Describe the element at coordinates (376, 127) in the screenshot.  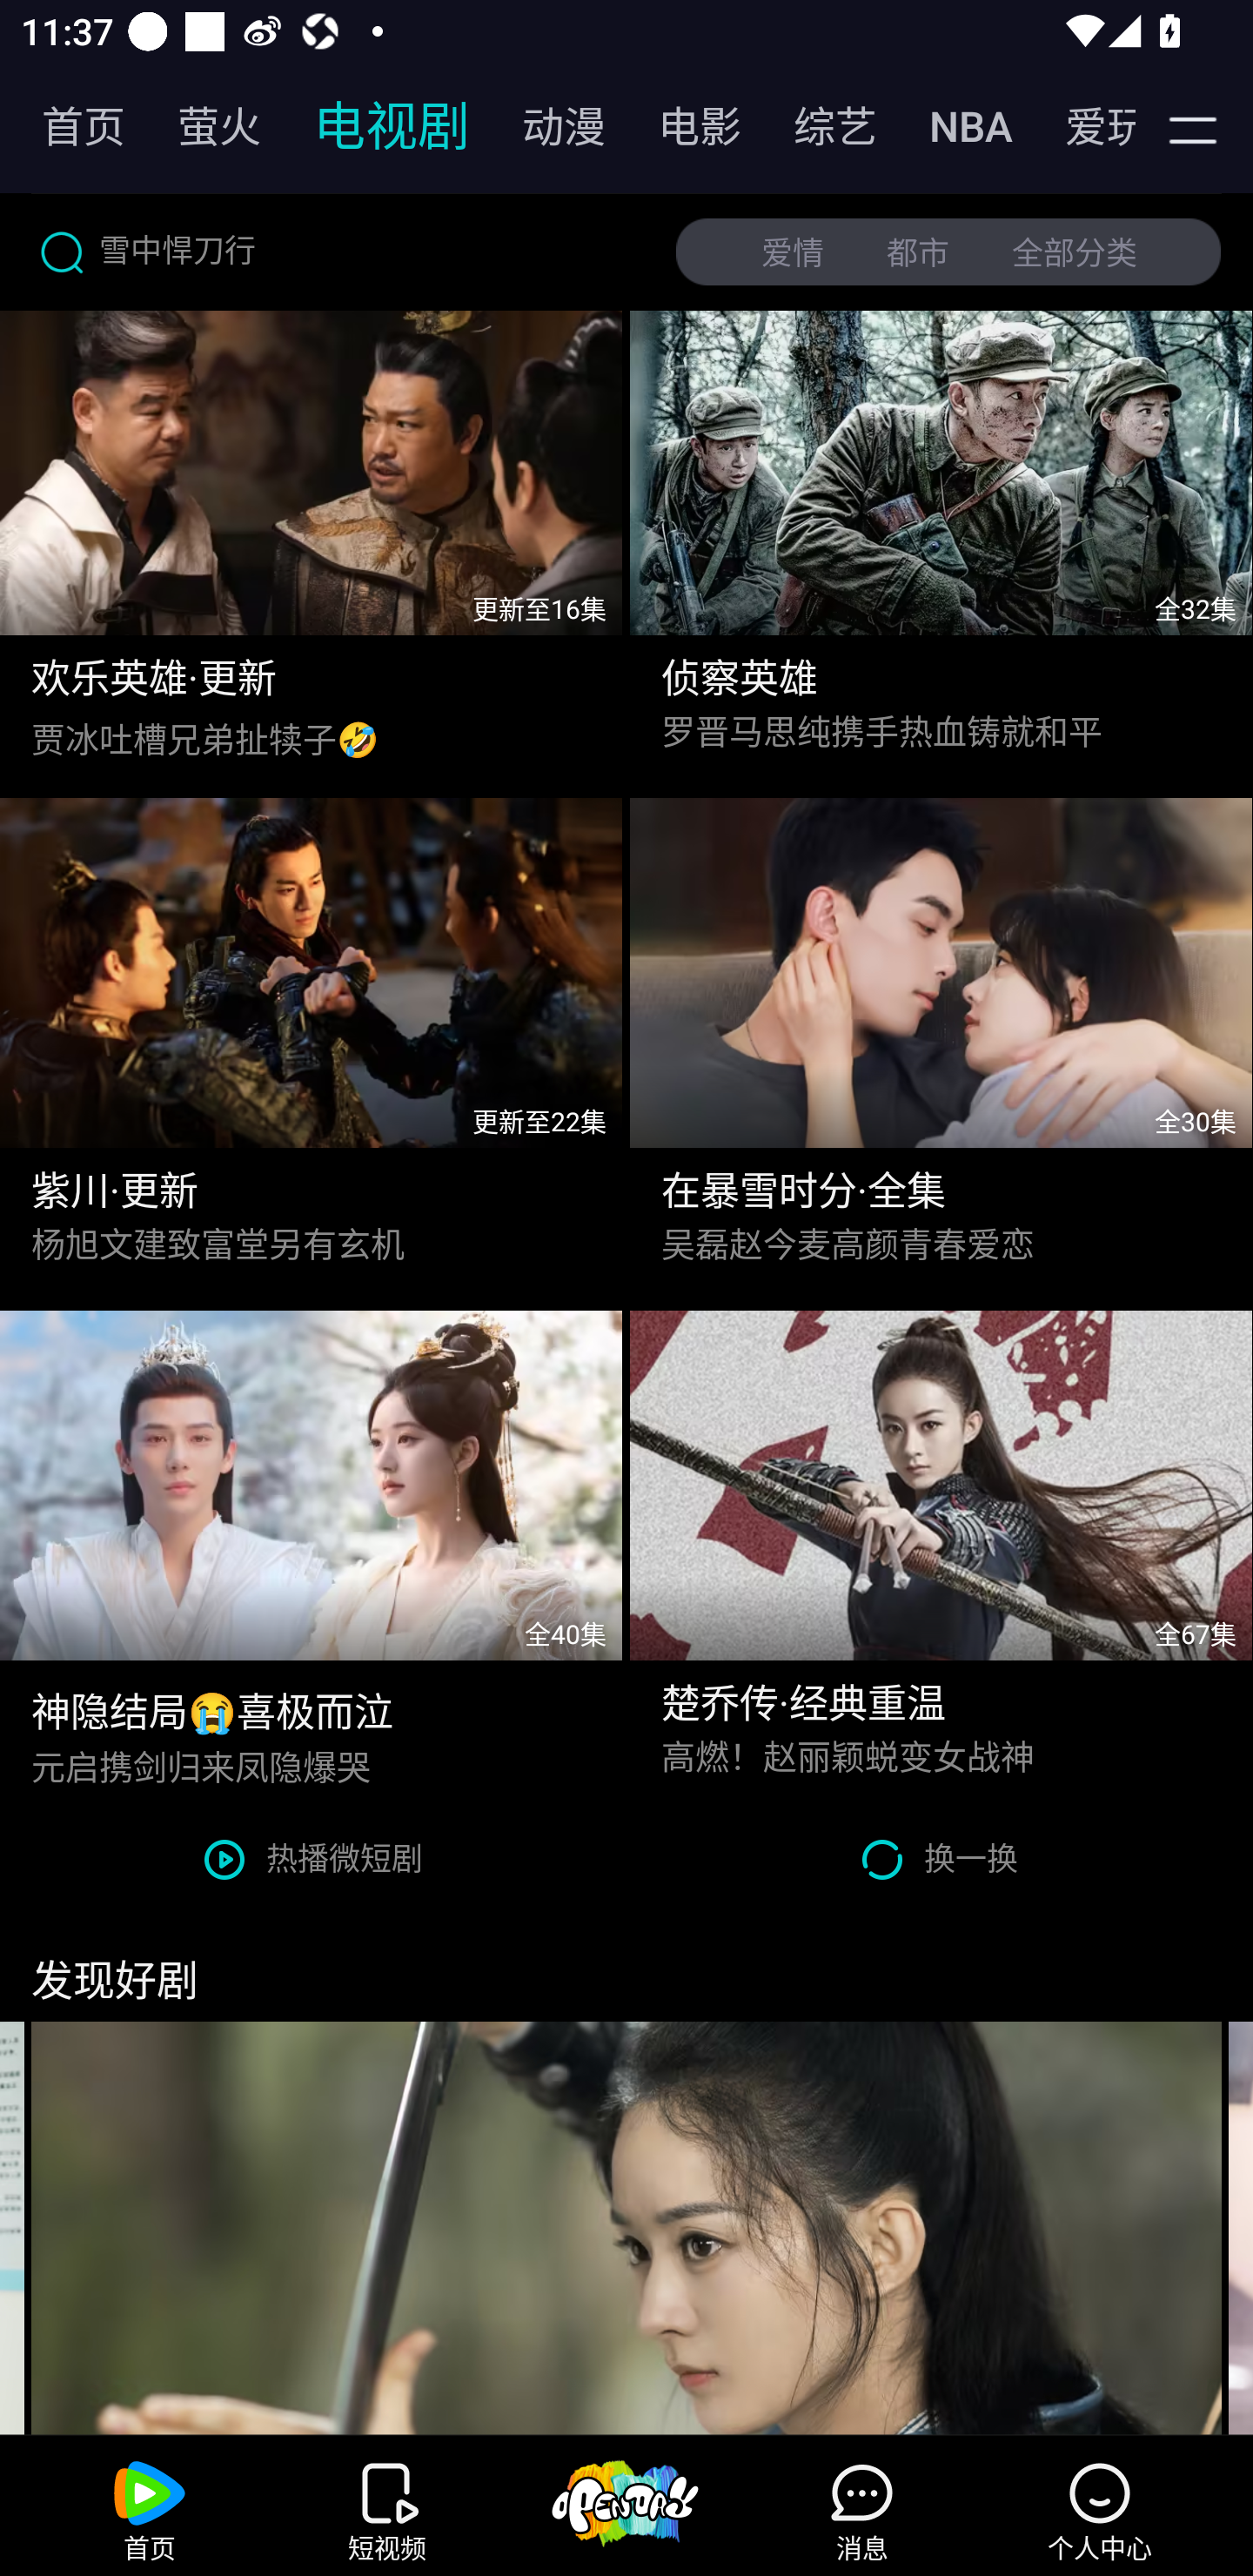
I see `电视剧` at that location.